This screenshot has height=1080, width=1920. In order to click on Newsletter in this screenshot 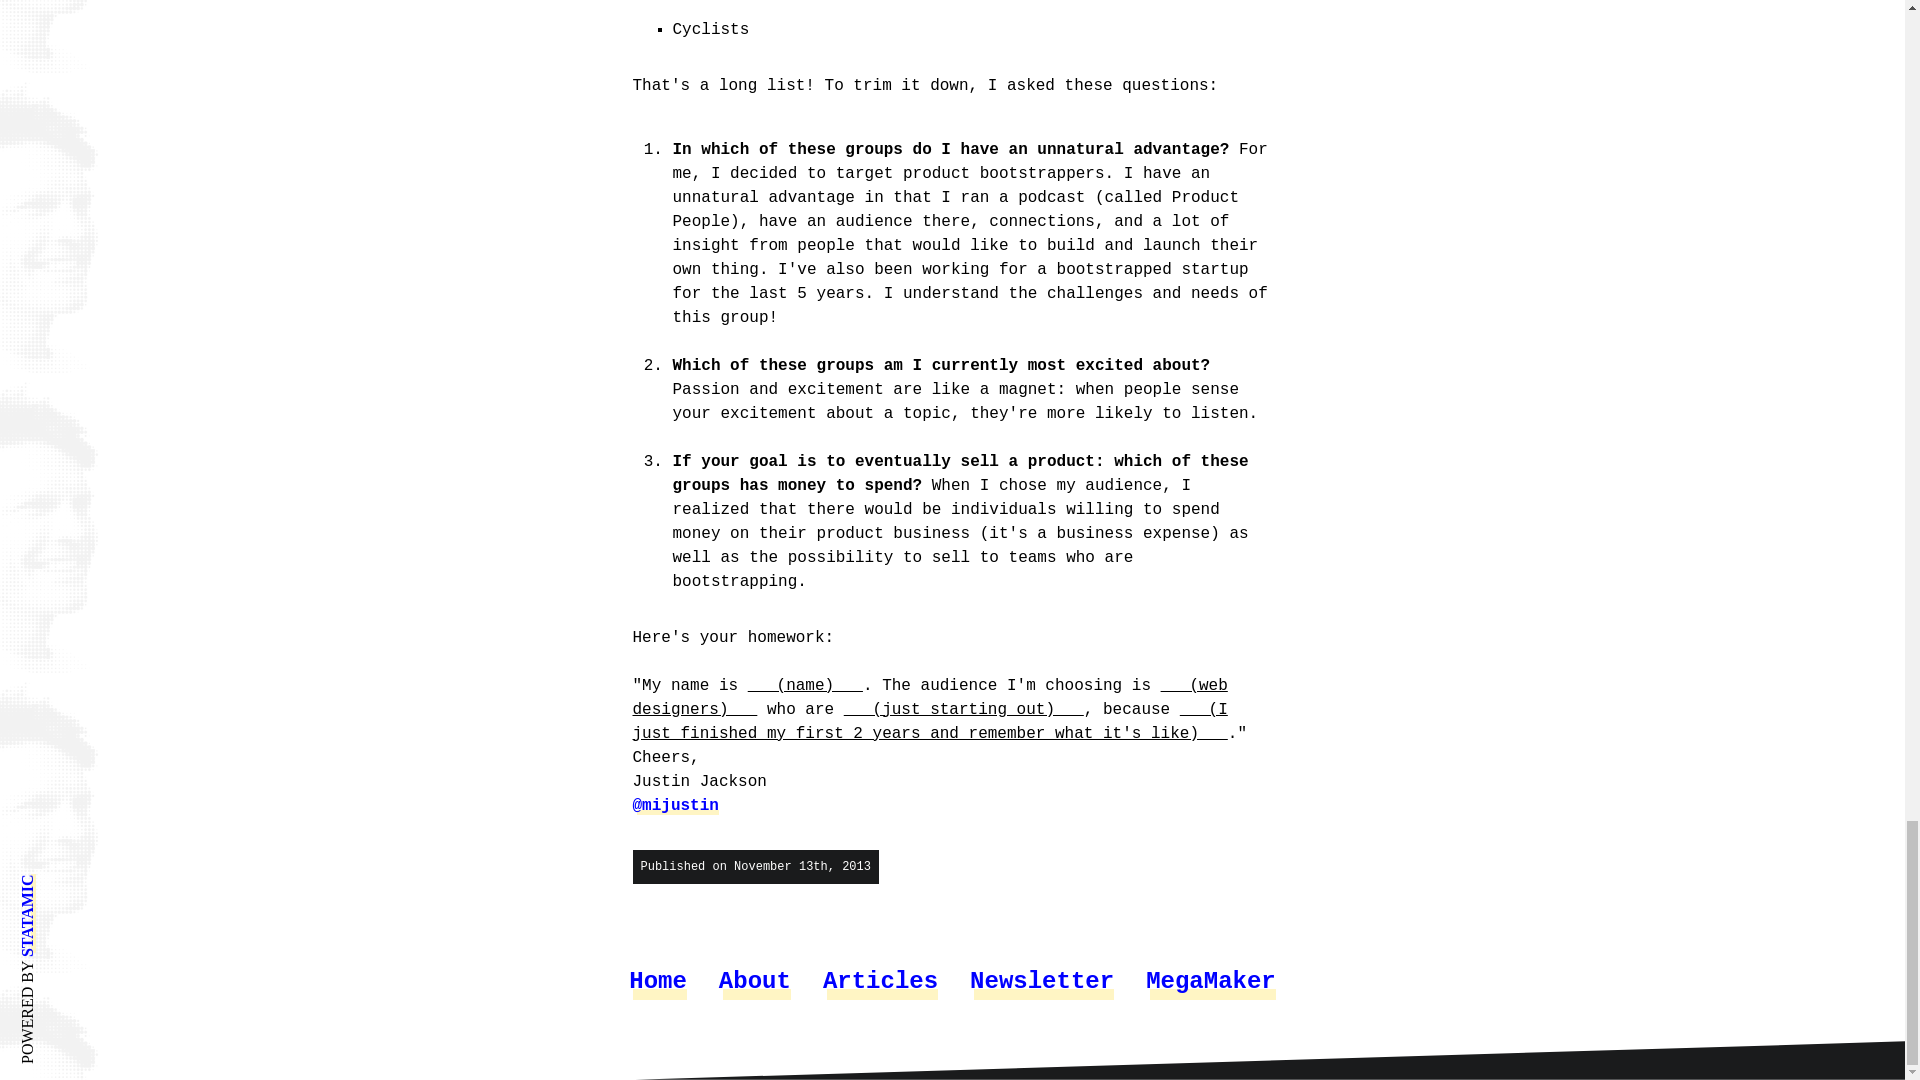, I will do `click(1041, 982)`.